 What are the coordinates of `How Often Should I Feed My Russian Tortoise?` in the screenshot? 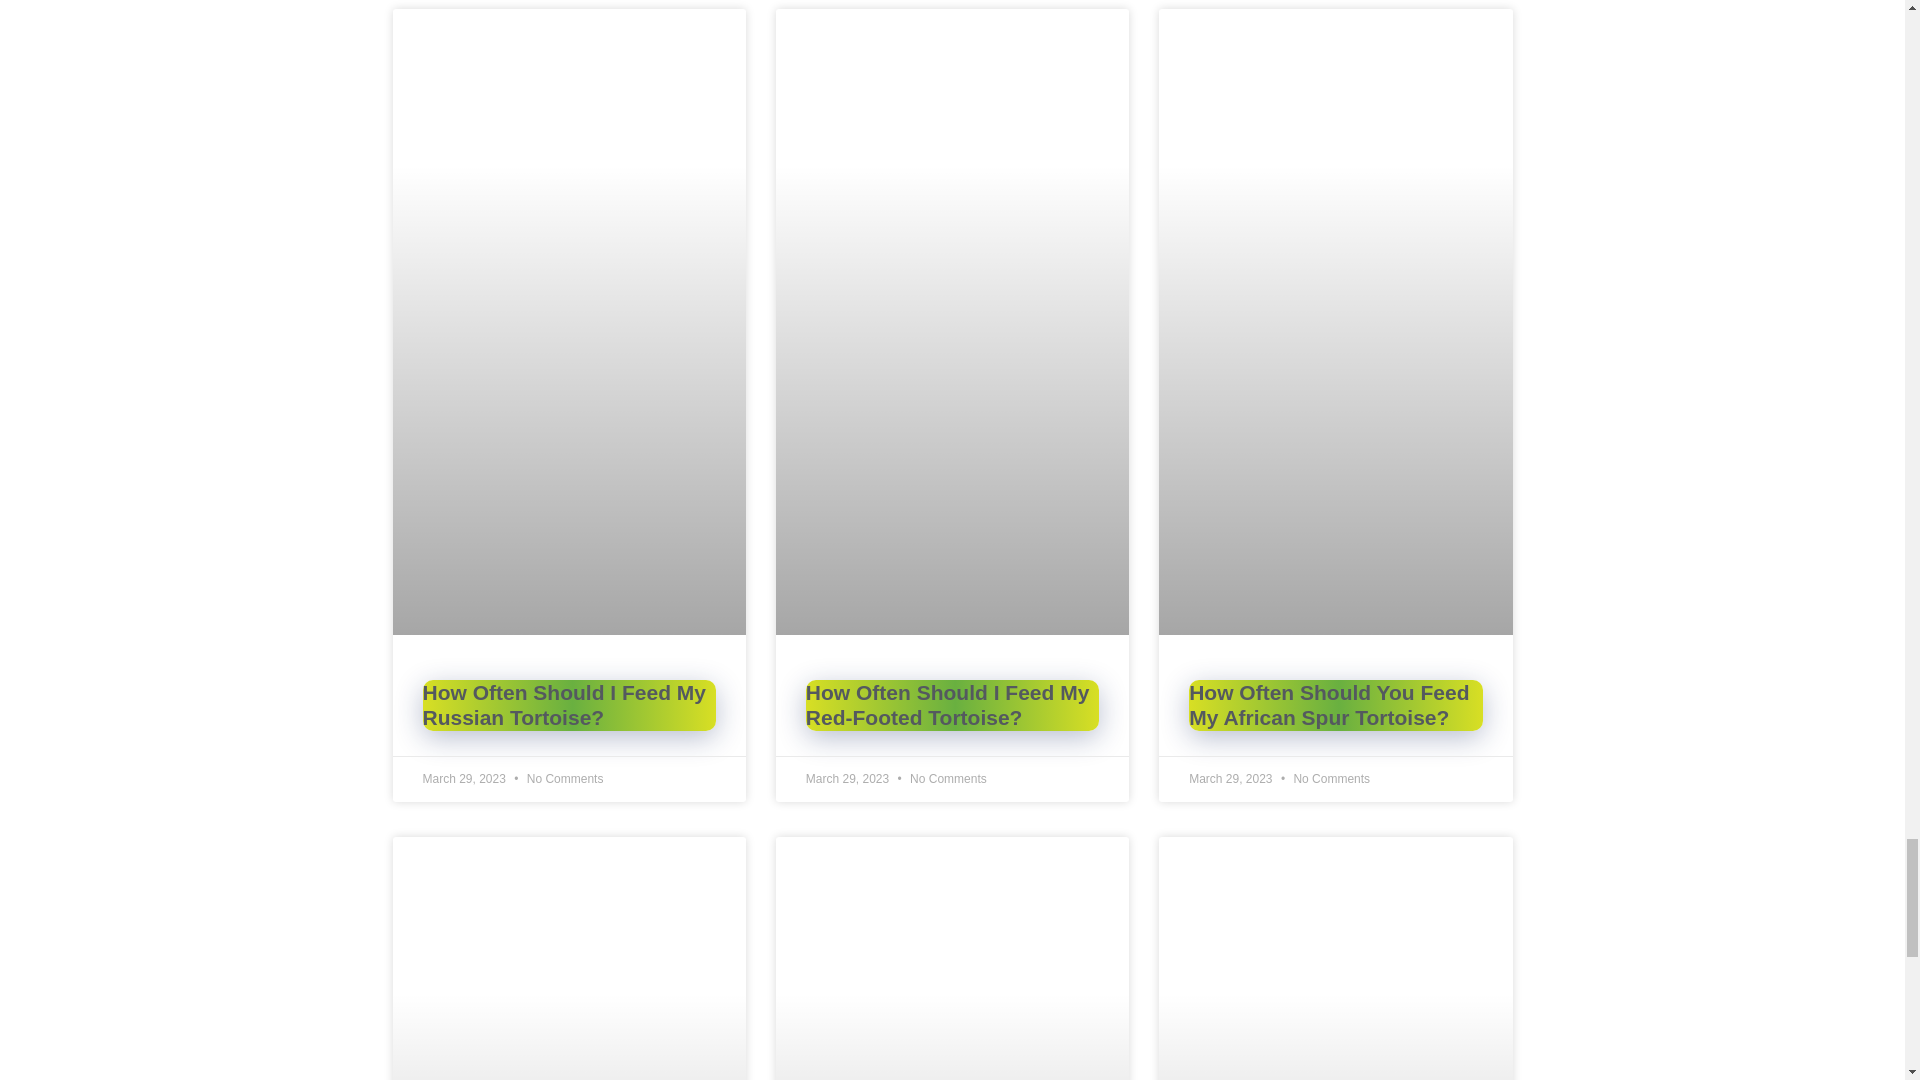 It's located at (564, 705).